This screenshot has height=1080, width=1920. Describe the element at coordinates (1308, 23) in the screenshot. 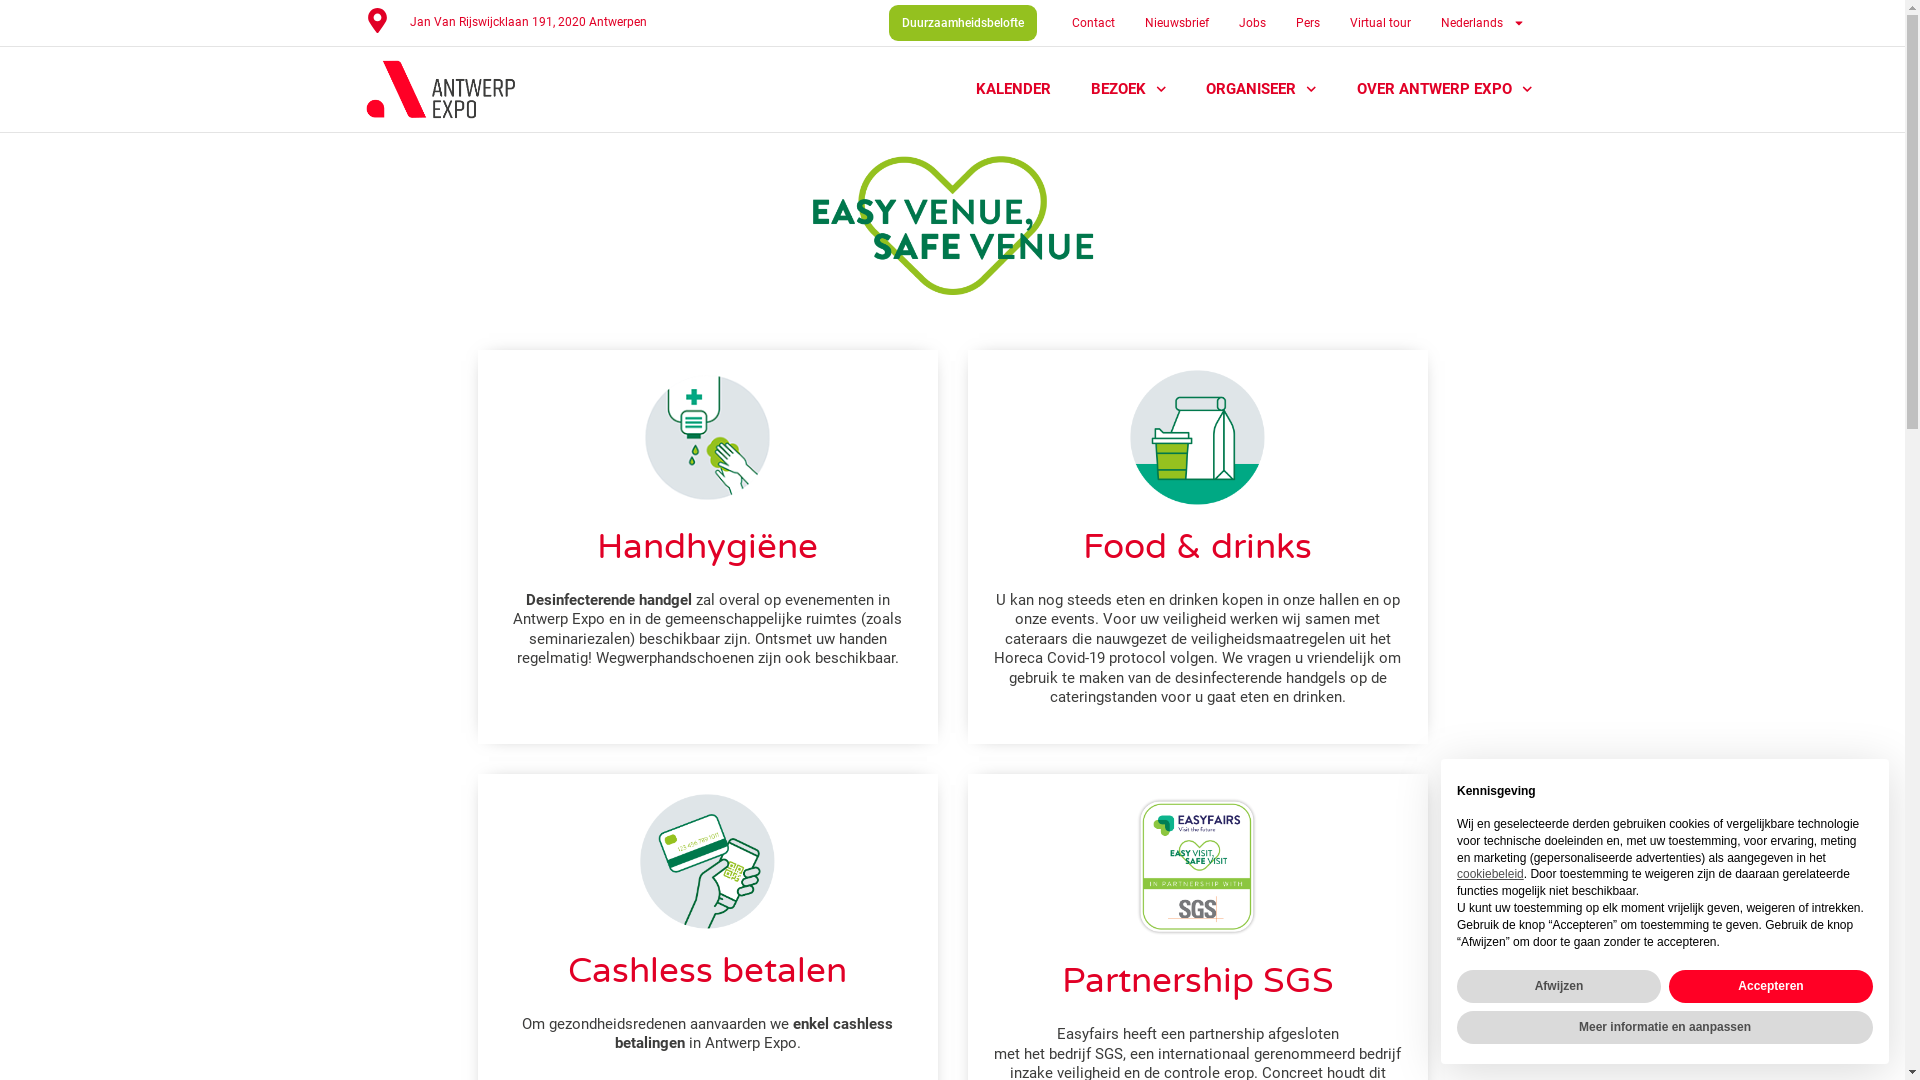

I see `Pers` at that location.